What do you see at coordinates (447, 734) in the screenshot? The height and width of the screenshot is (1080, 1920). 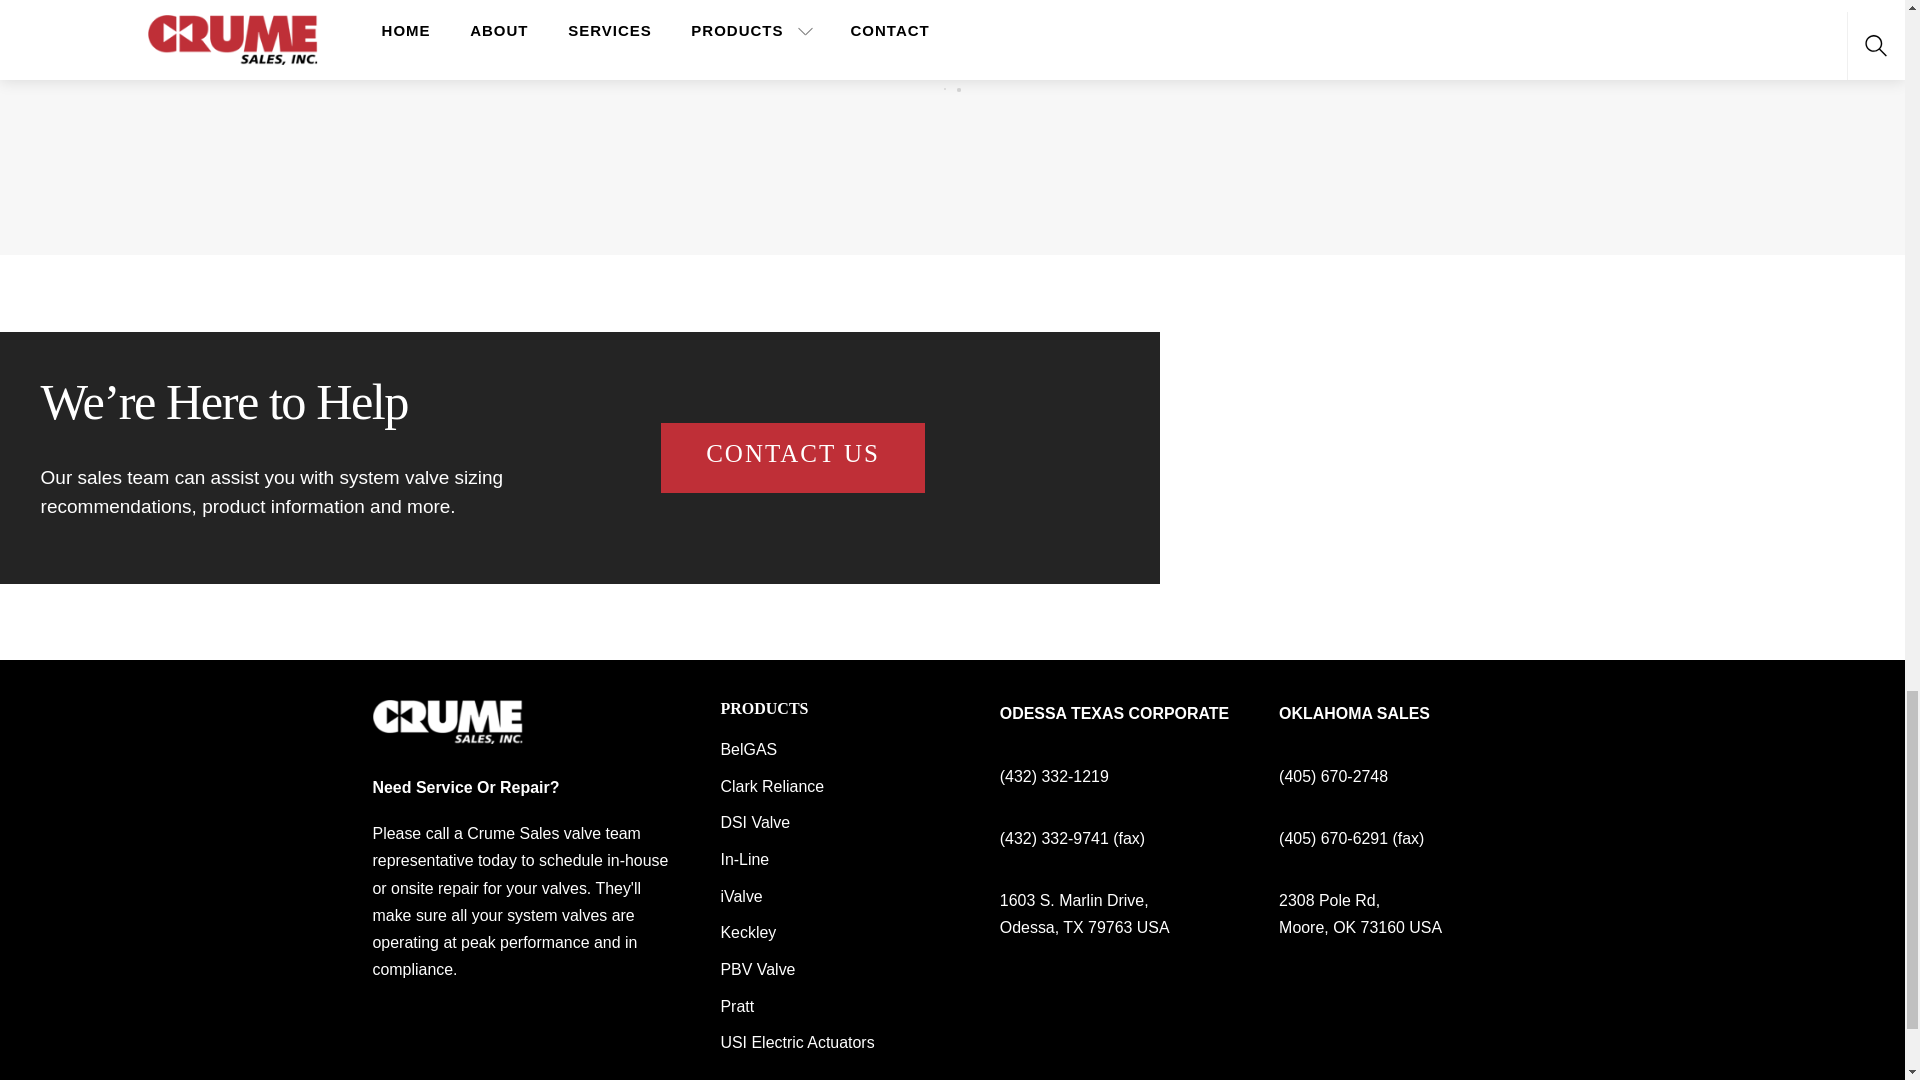 I see `Crume Sales` at bounding box center [447, 734].